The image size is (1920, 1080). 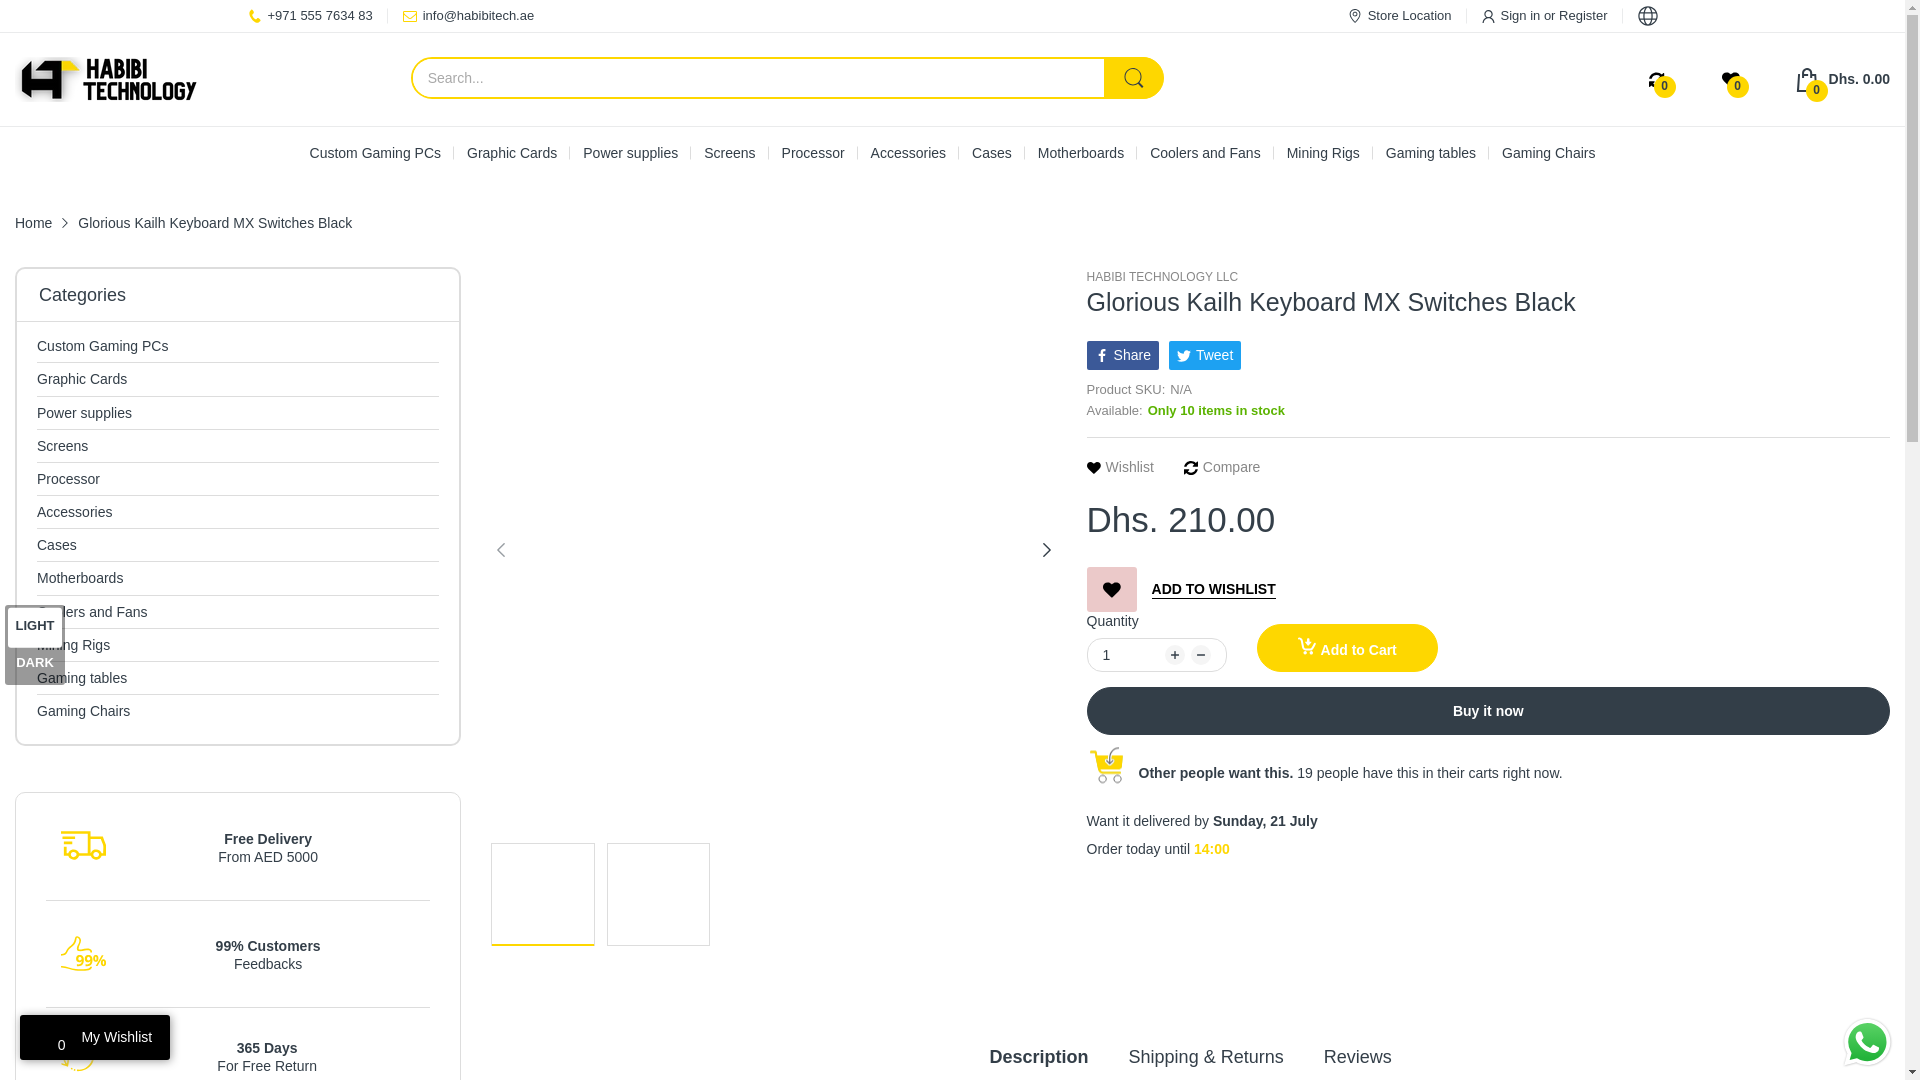 I want to click on Graphic Cards, so click(x=511, y=153).